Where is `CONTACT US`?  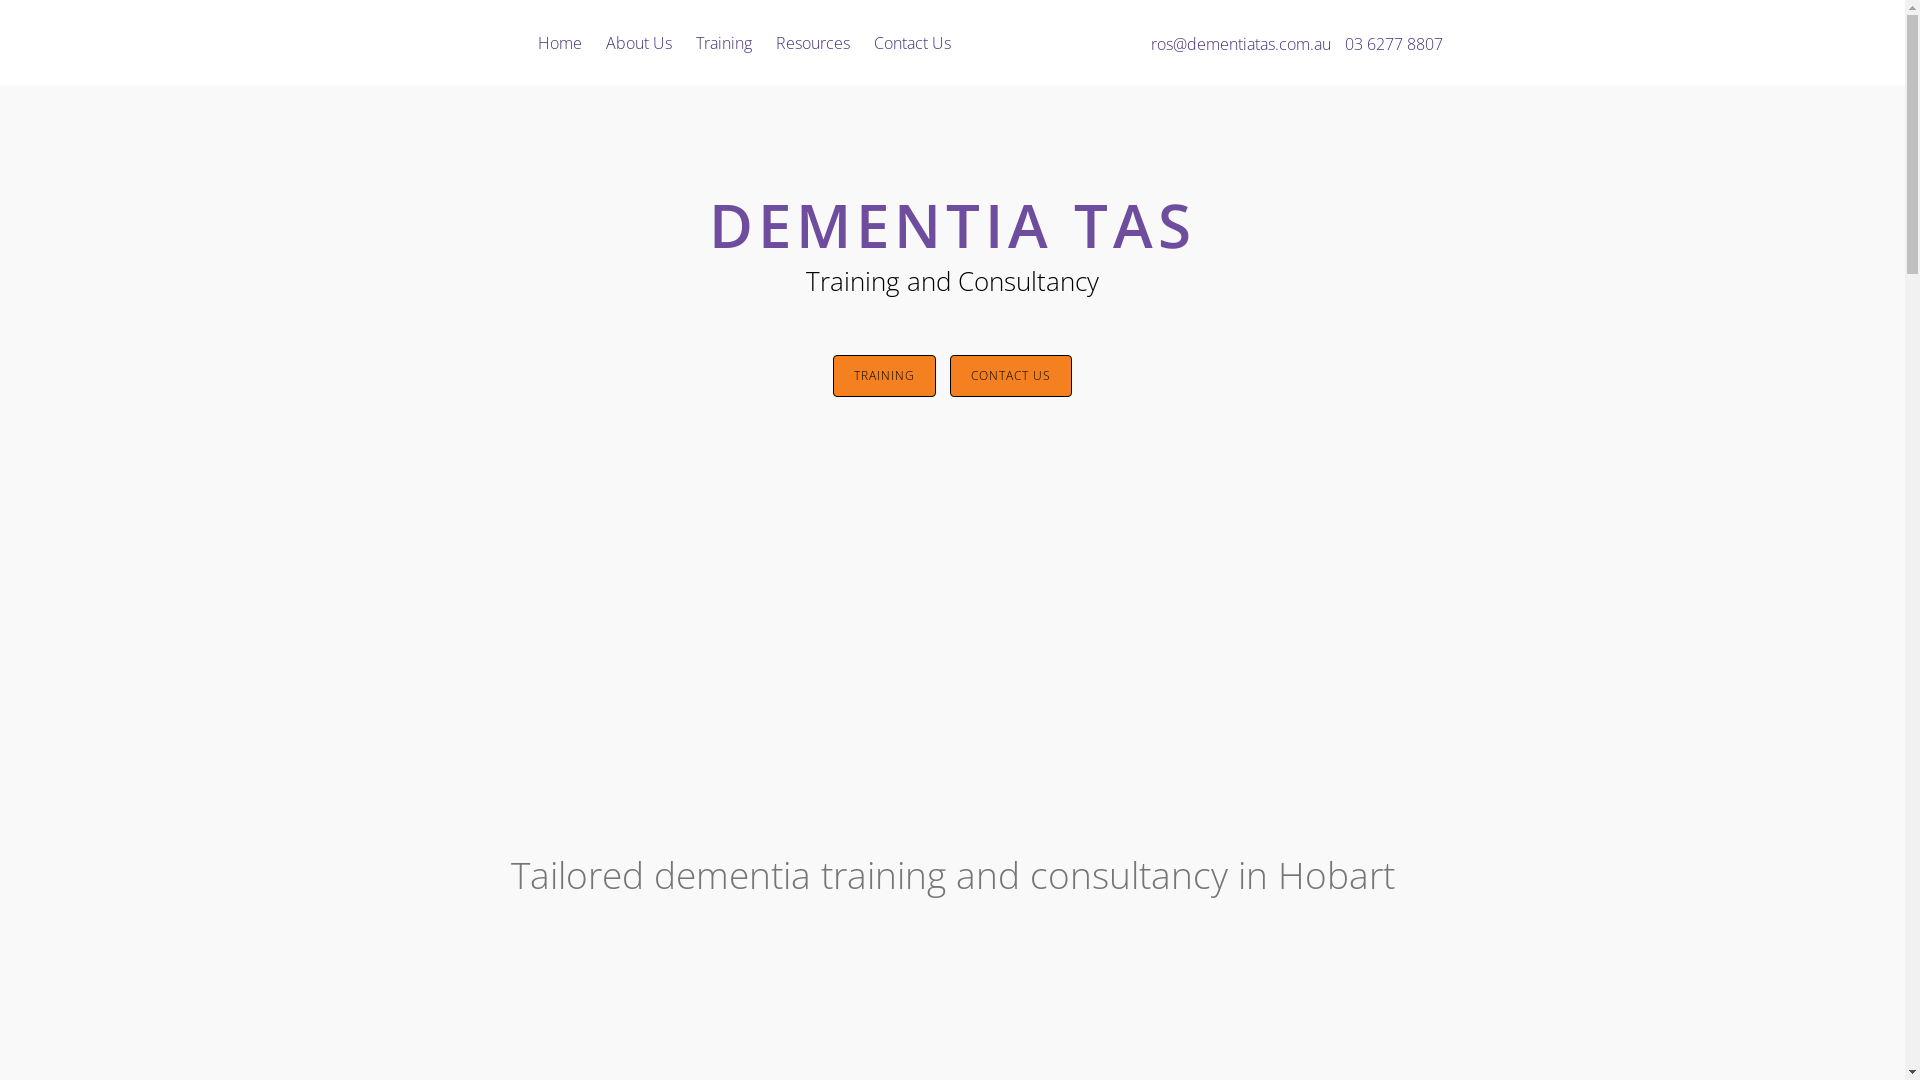 CONTACT US is located at coordinates (1011, 376).